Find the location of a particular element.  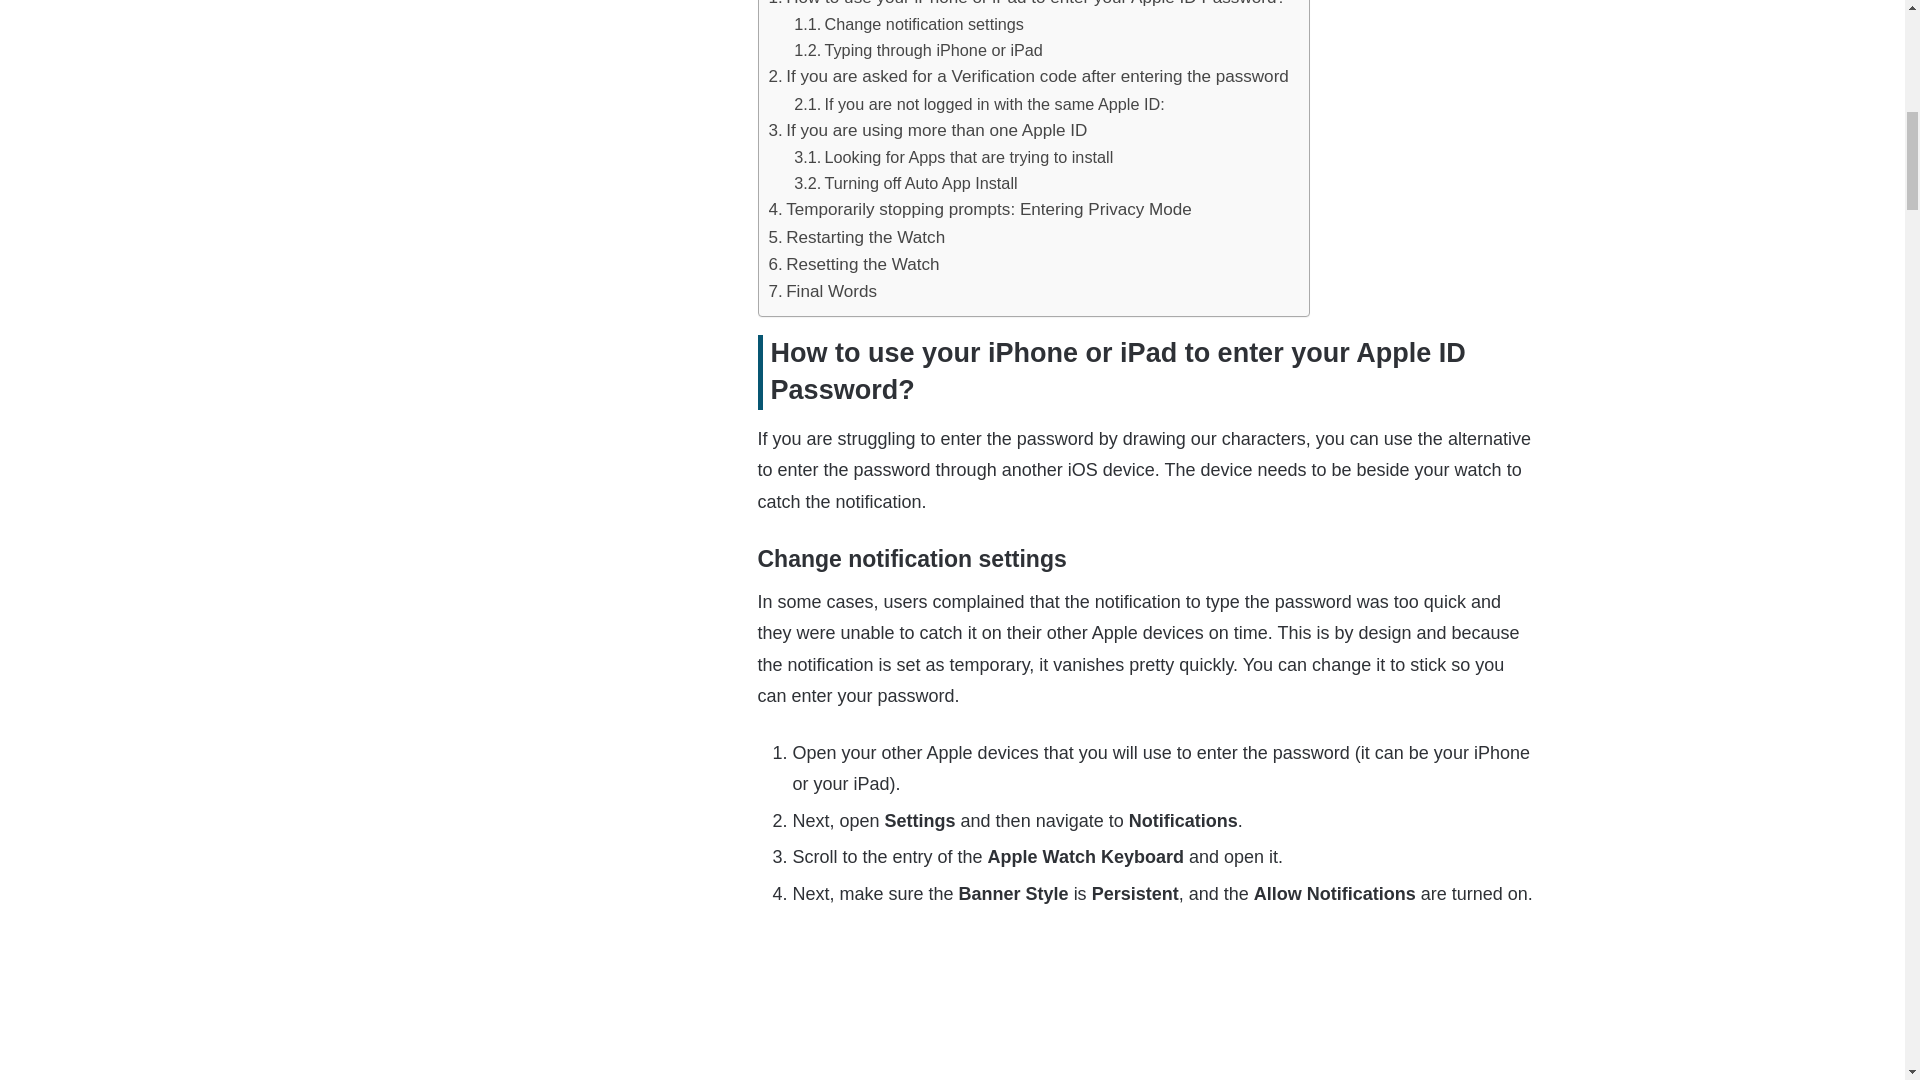

Change notification settings is located at coordinates (908, 23).